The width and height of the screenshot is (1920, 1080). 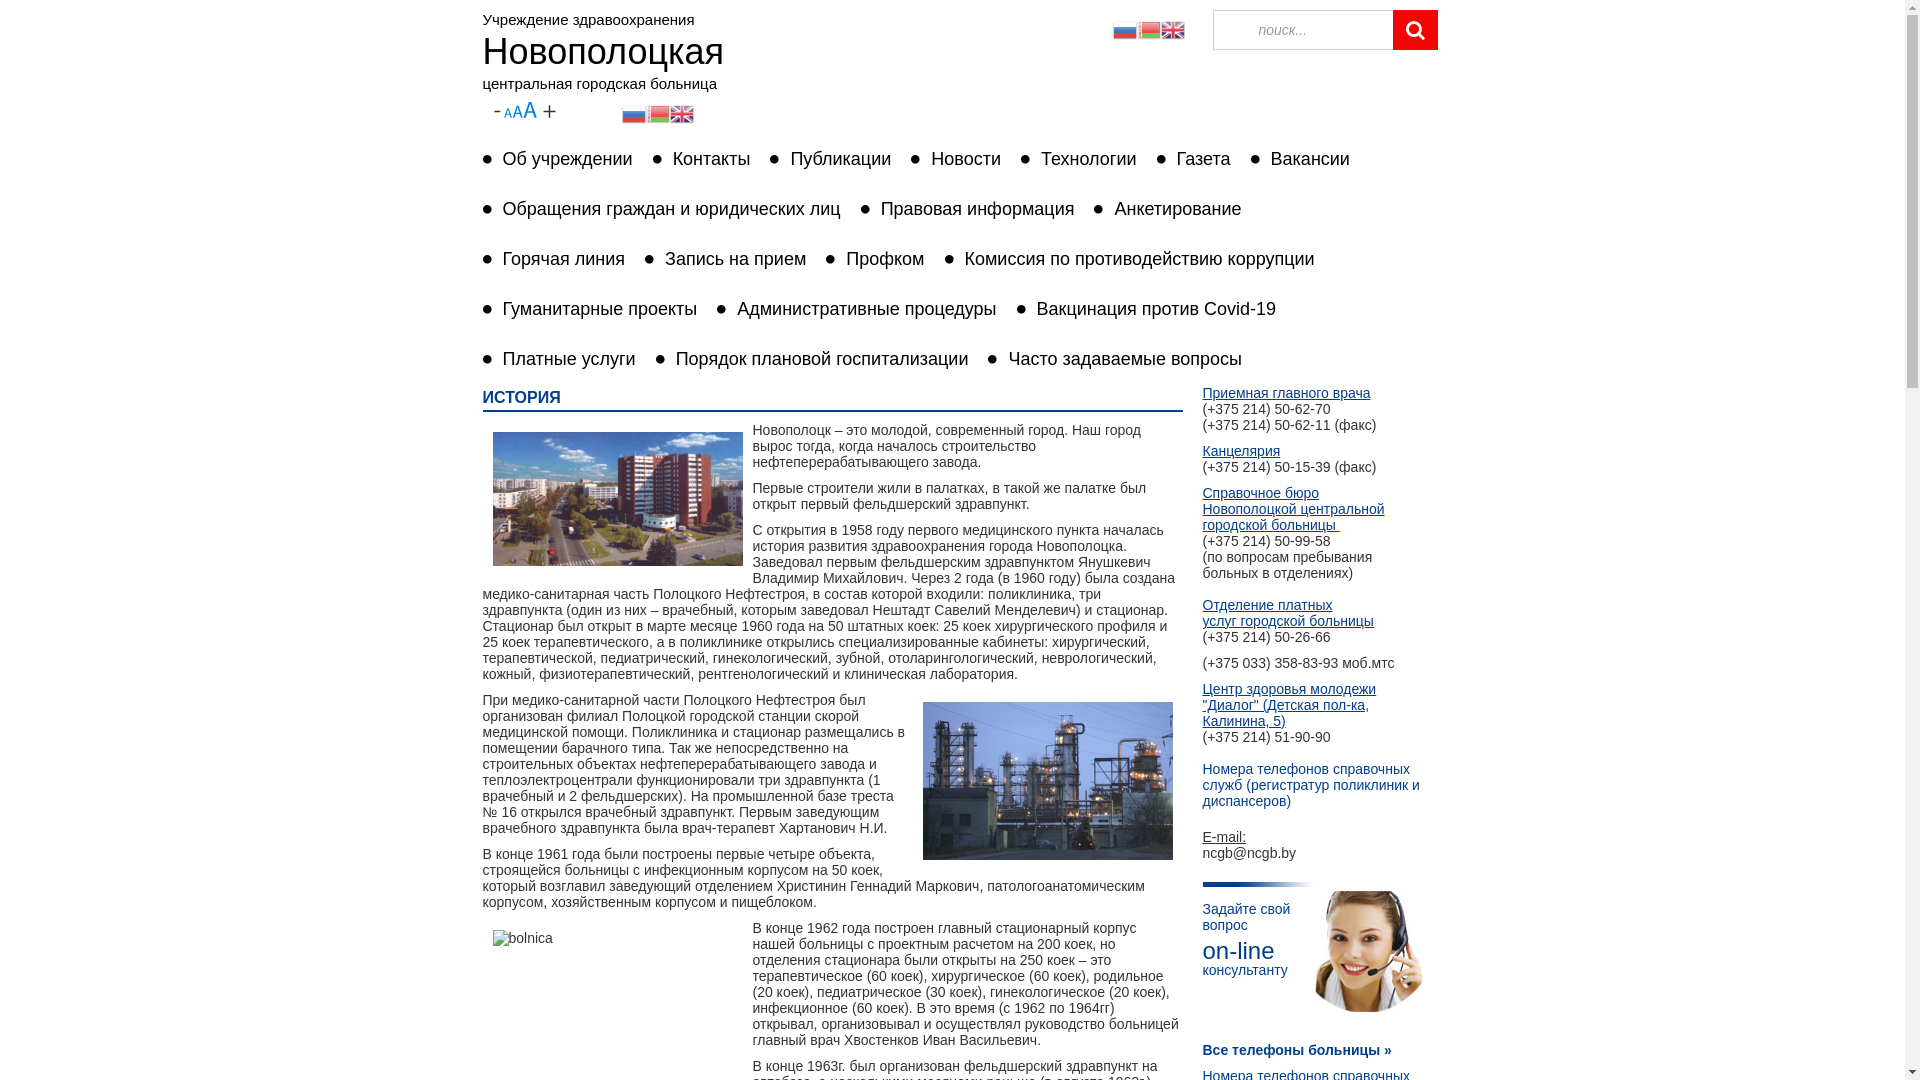 What do you see at coordinates (1124, 29) in the screenshot?
I see `Russian` at bounding box center [1124, 29].